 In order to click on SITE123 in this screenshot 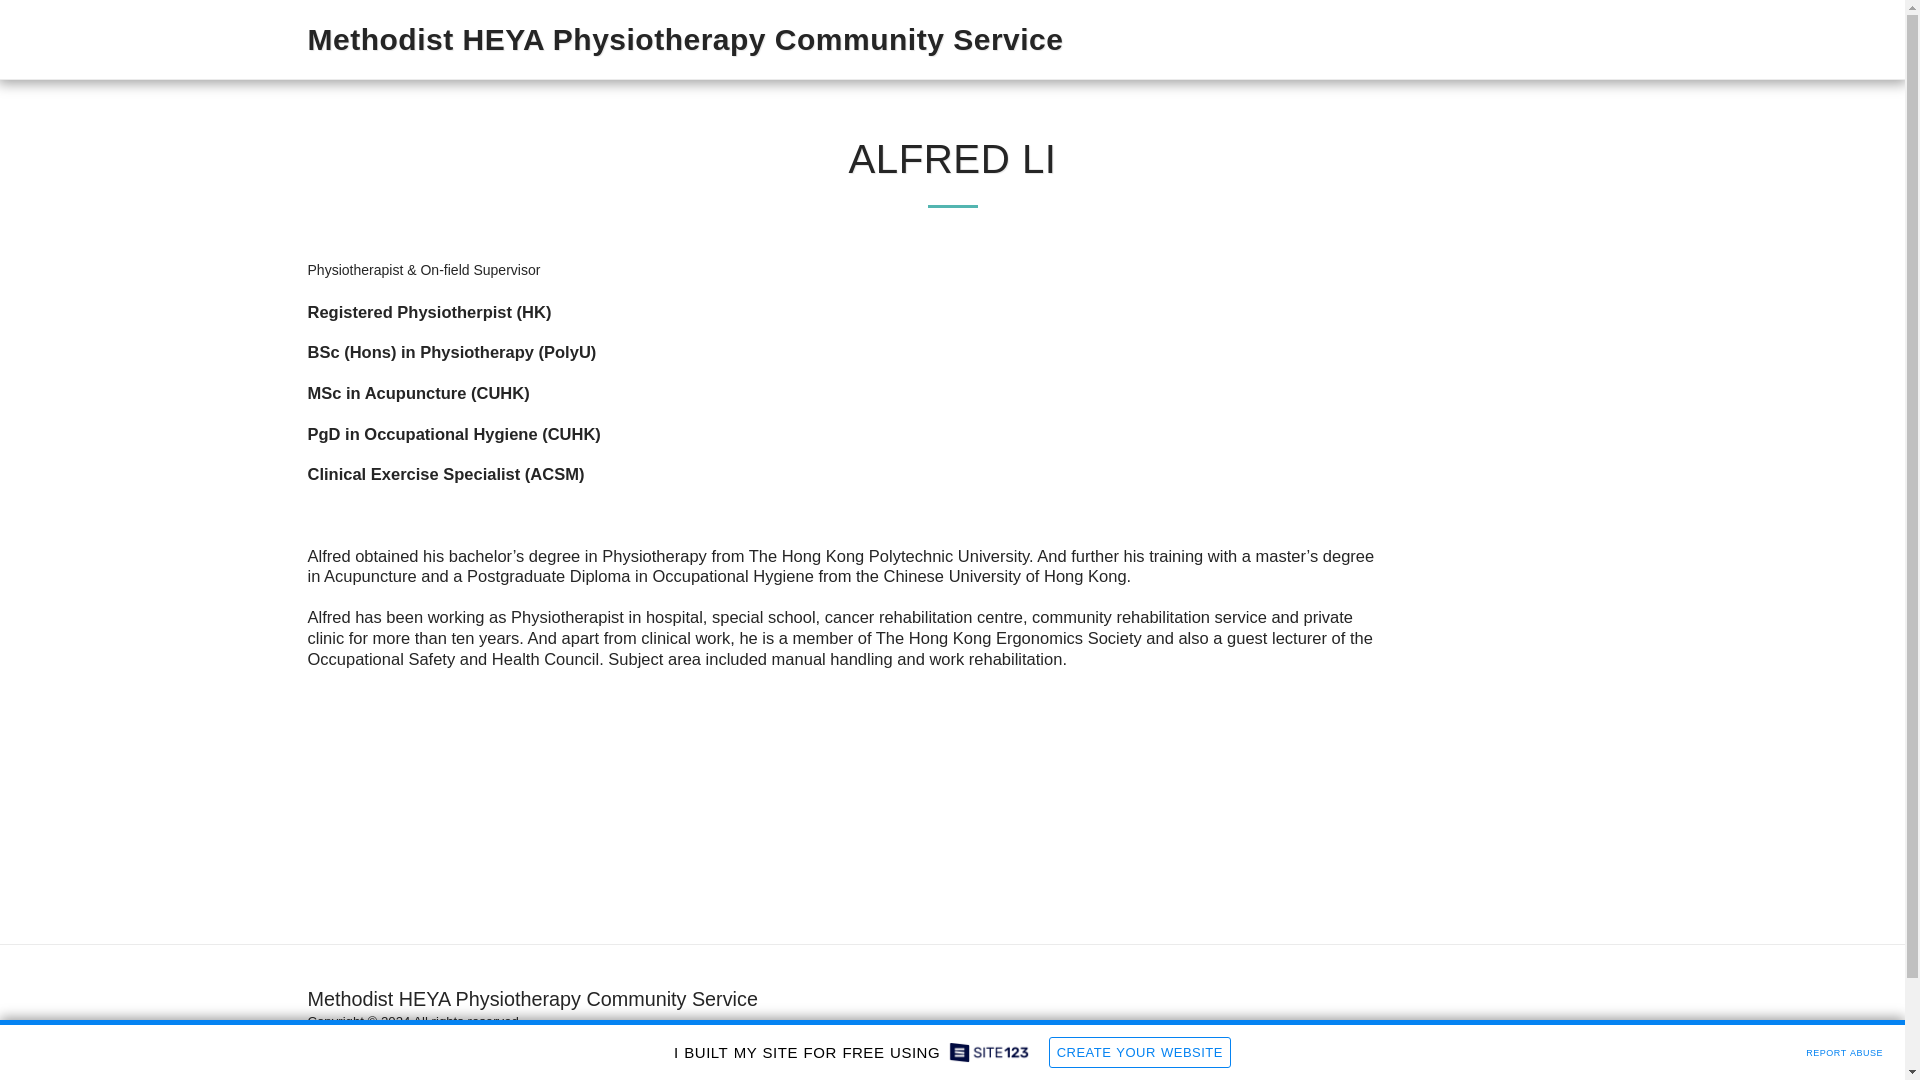, I will do `click(408, 1040)`.